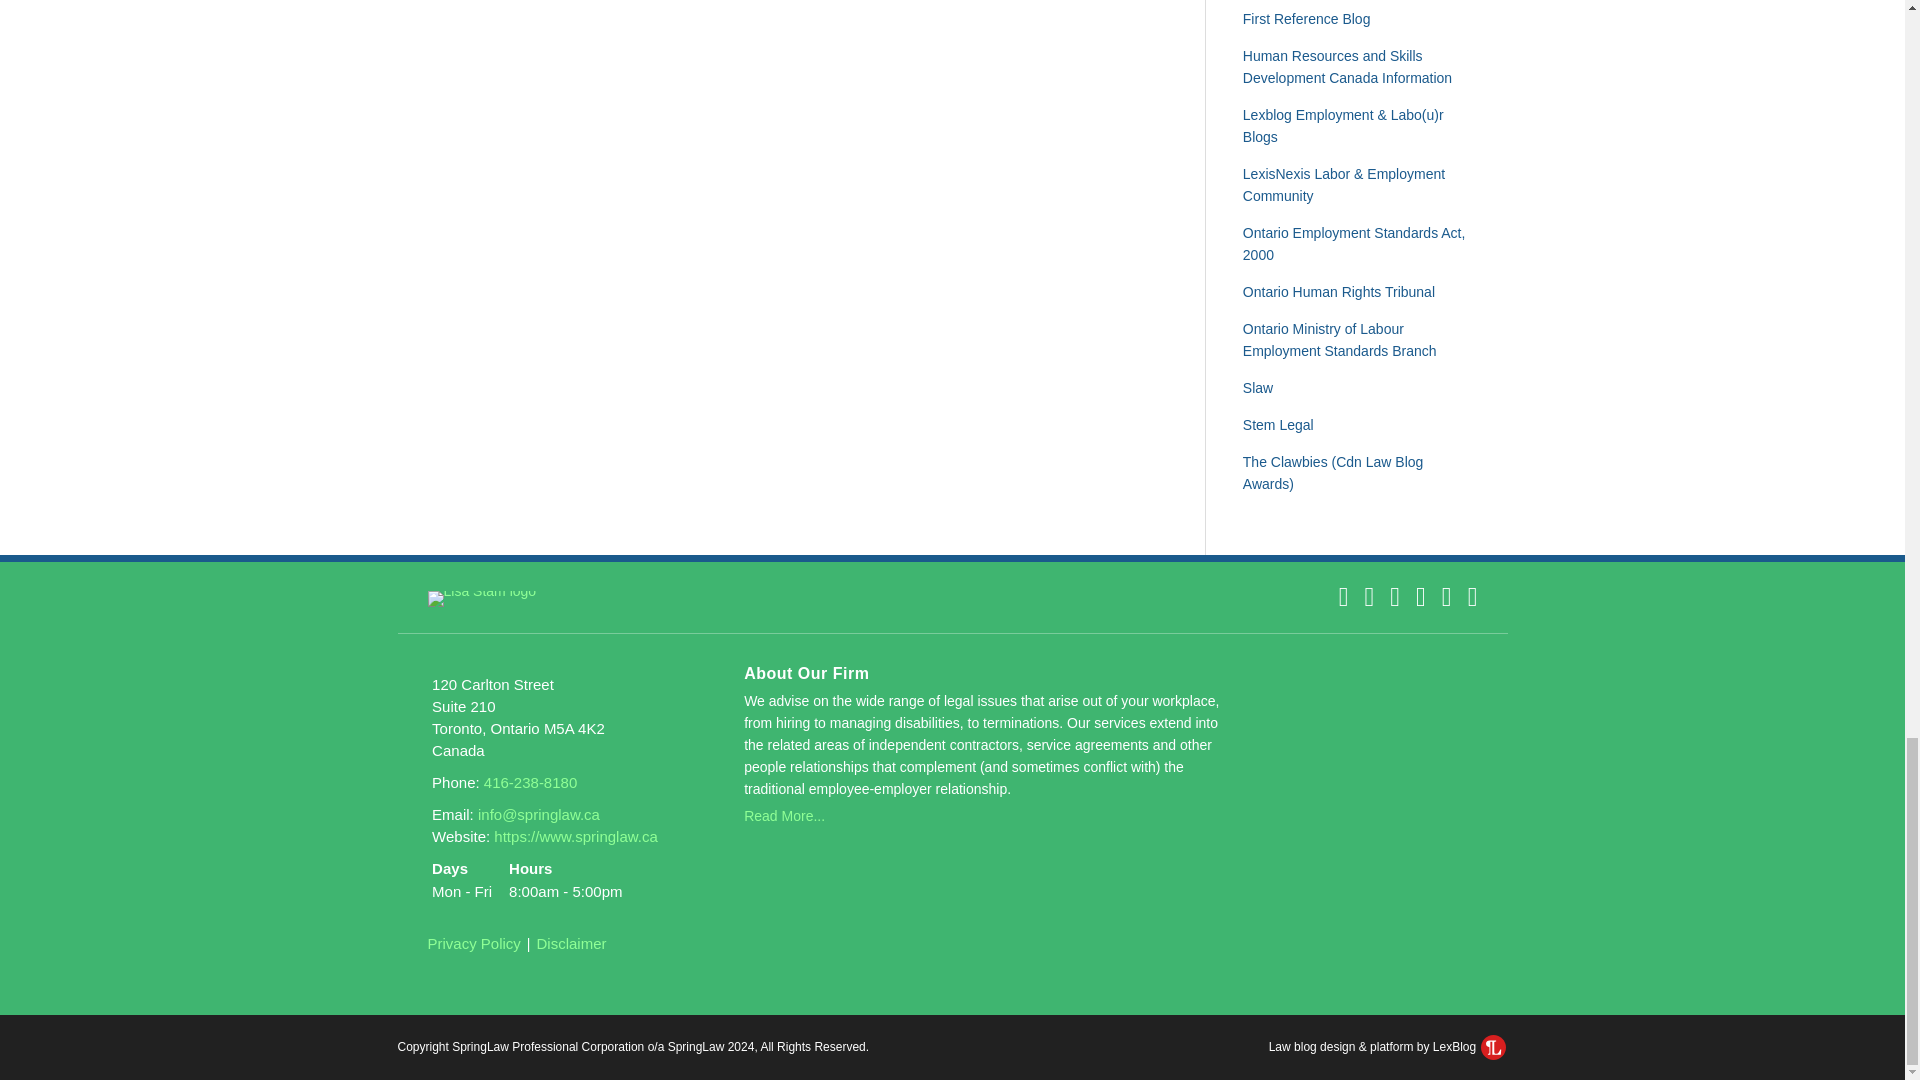  I want to click on ontario-employment-standards-act-2000, so click(1354, 244).